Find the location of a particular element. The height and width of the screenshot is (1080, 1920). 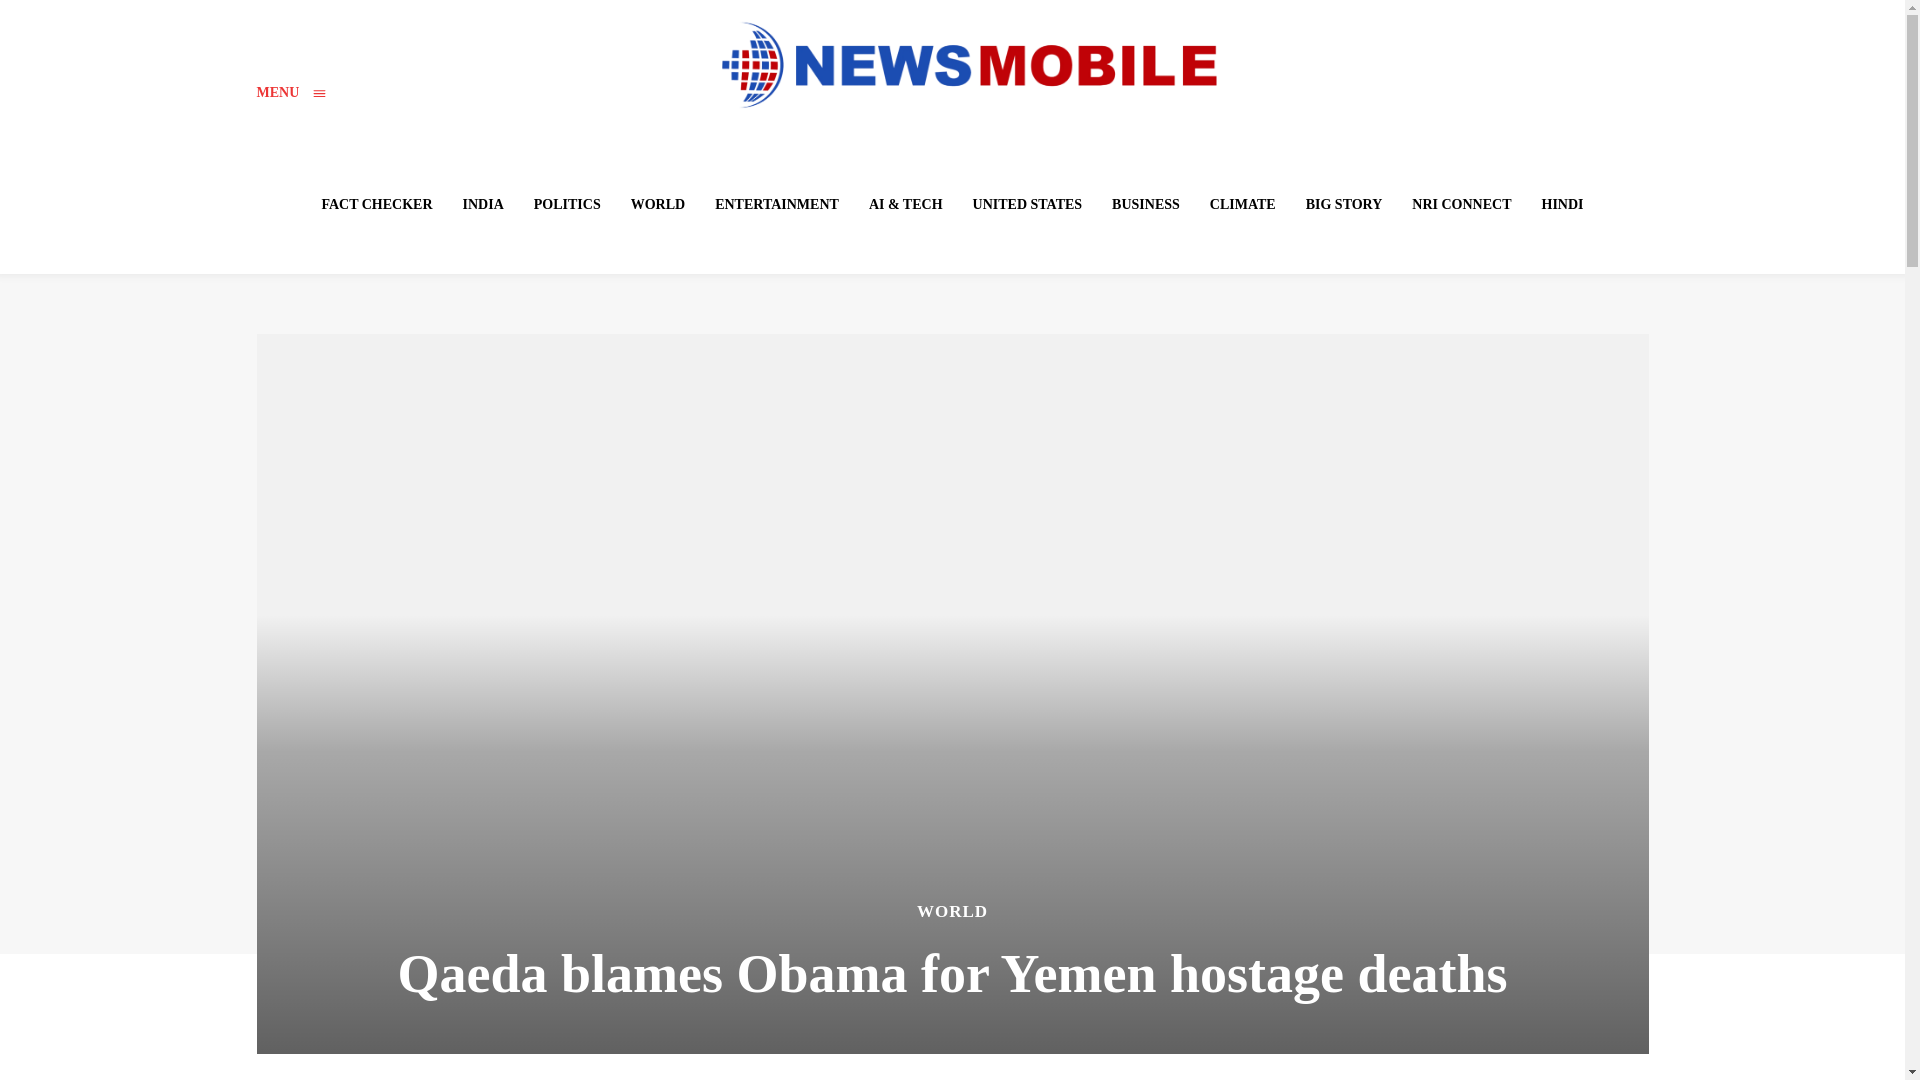

MENU is located at coordinates (290, 92).